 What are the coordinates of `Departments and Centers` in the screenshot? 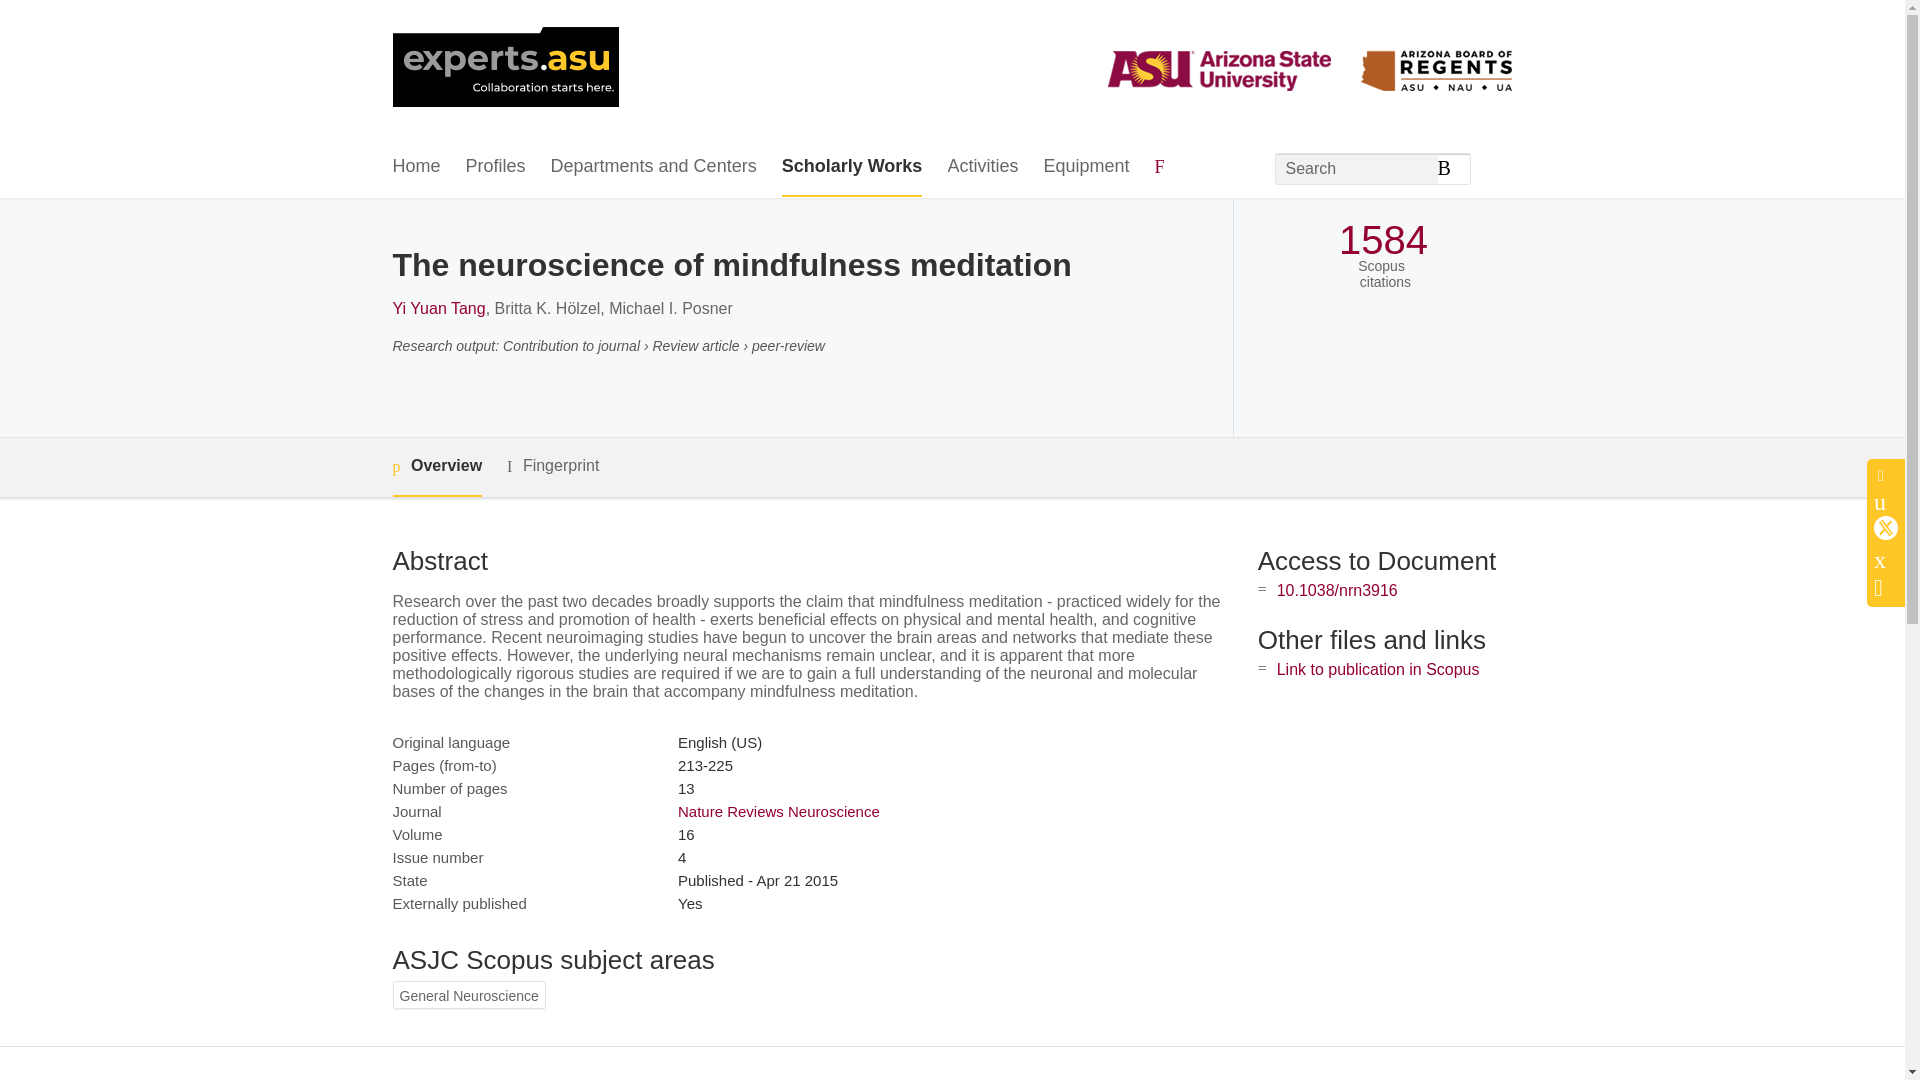 It's located at (654, 167).